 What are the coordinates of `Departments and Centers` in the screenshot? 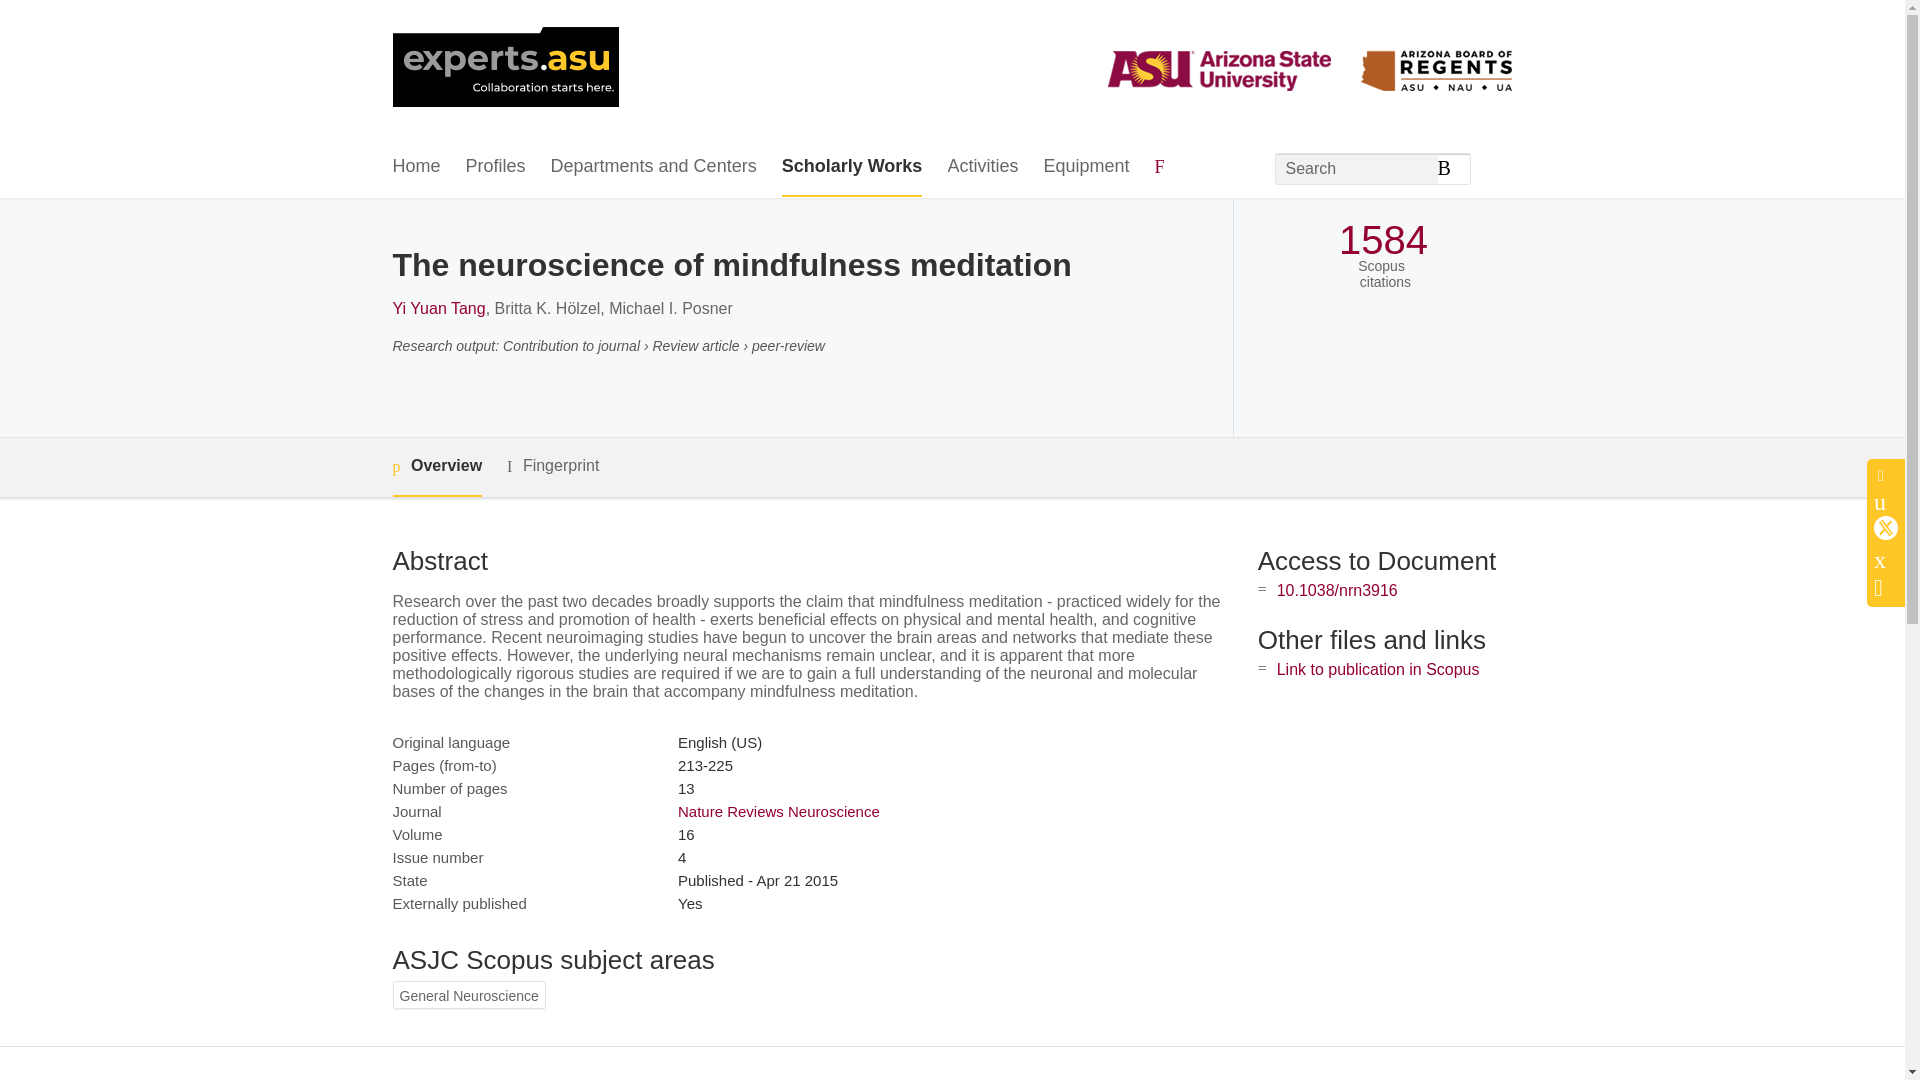 It's located at (654, 167).